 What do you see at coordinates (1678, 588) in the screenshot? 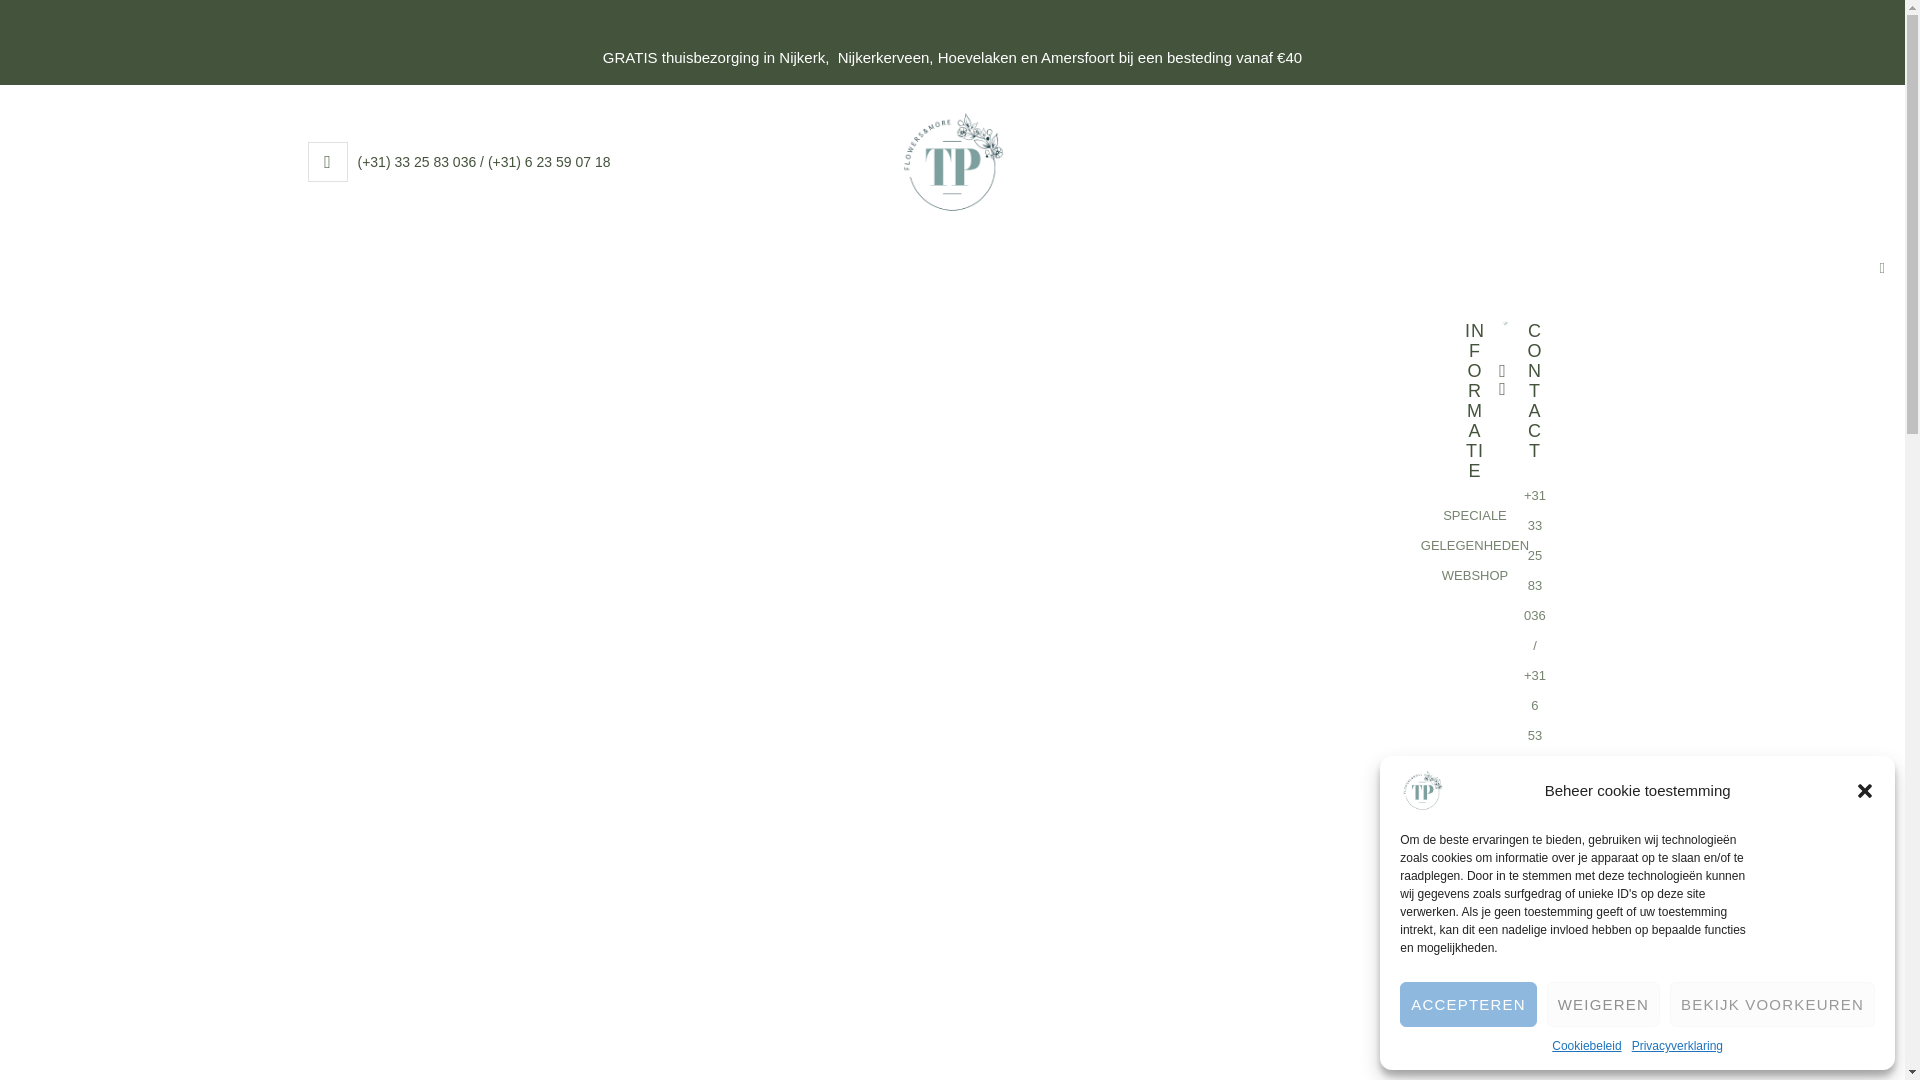
I see `Unforgettable Memories From Europe Journey` at bounding box center [1678, 588].